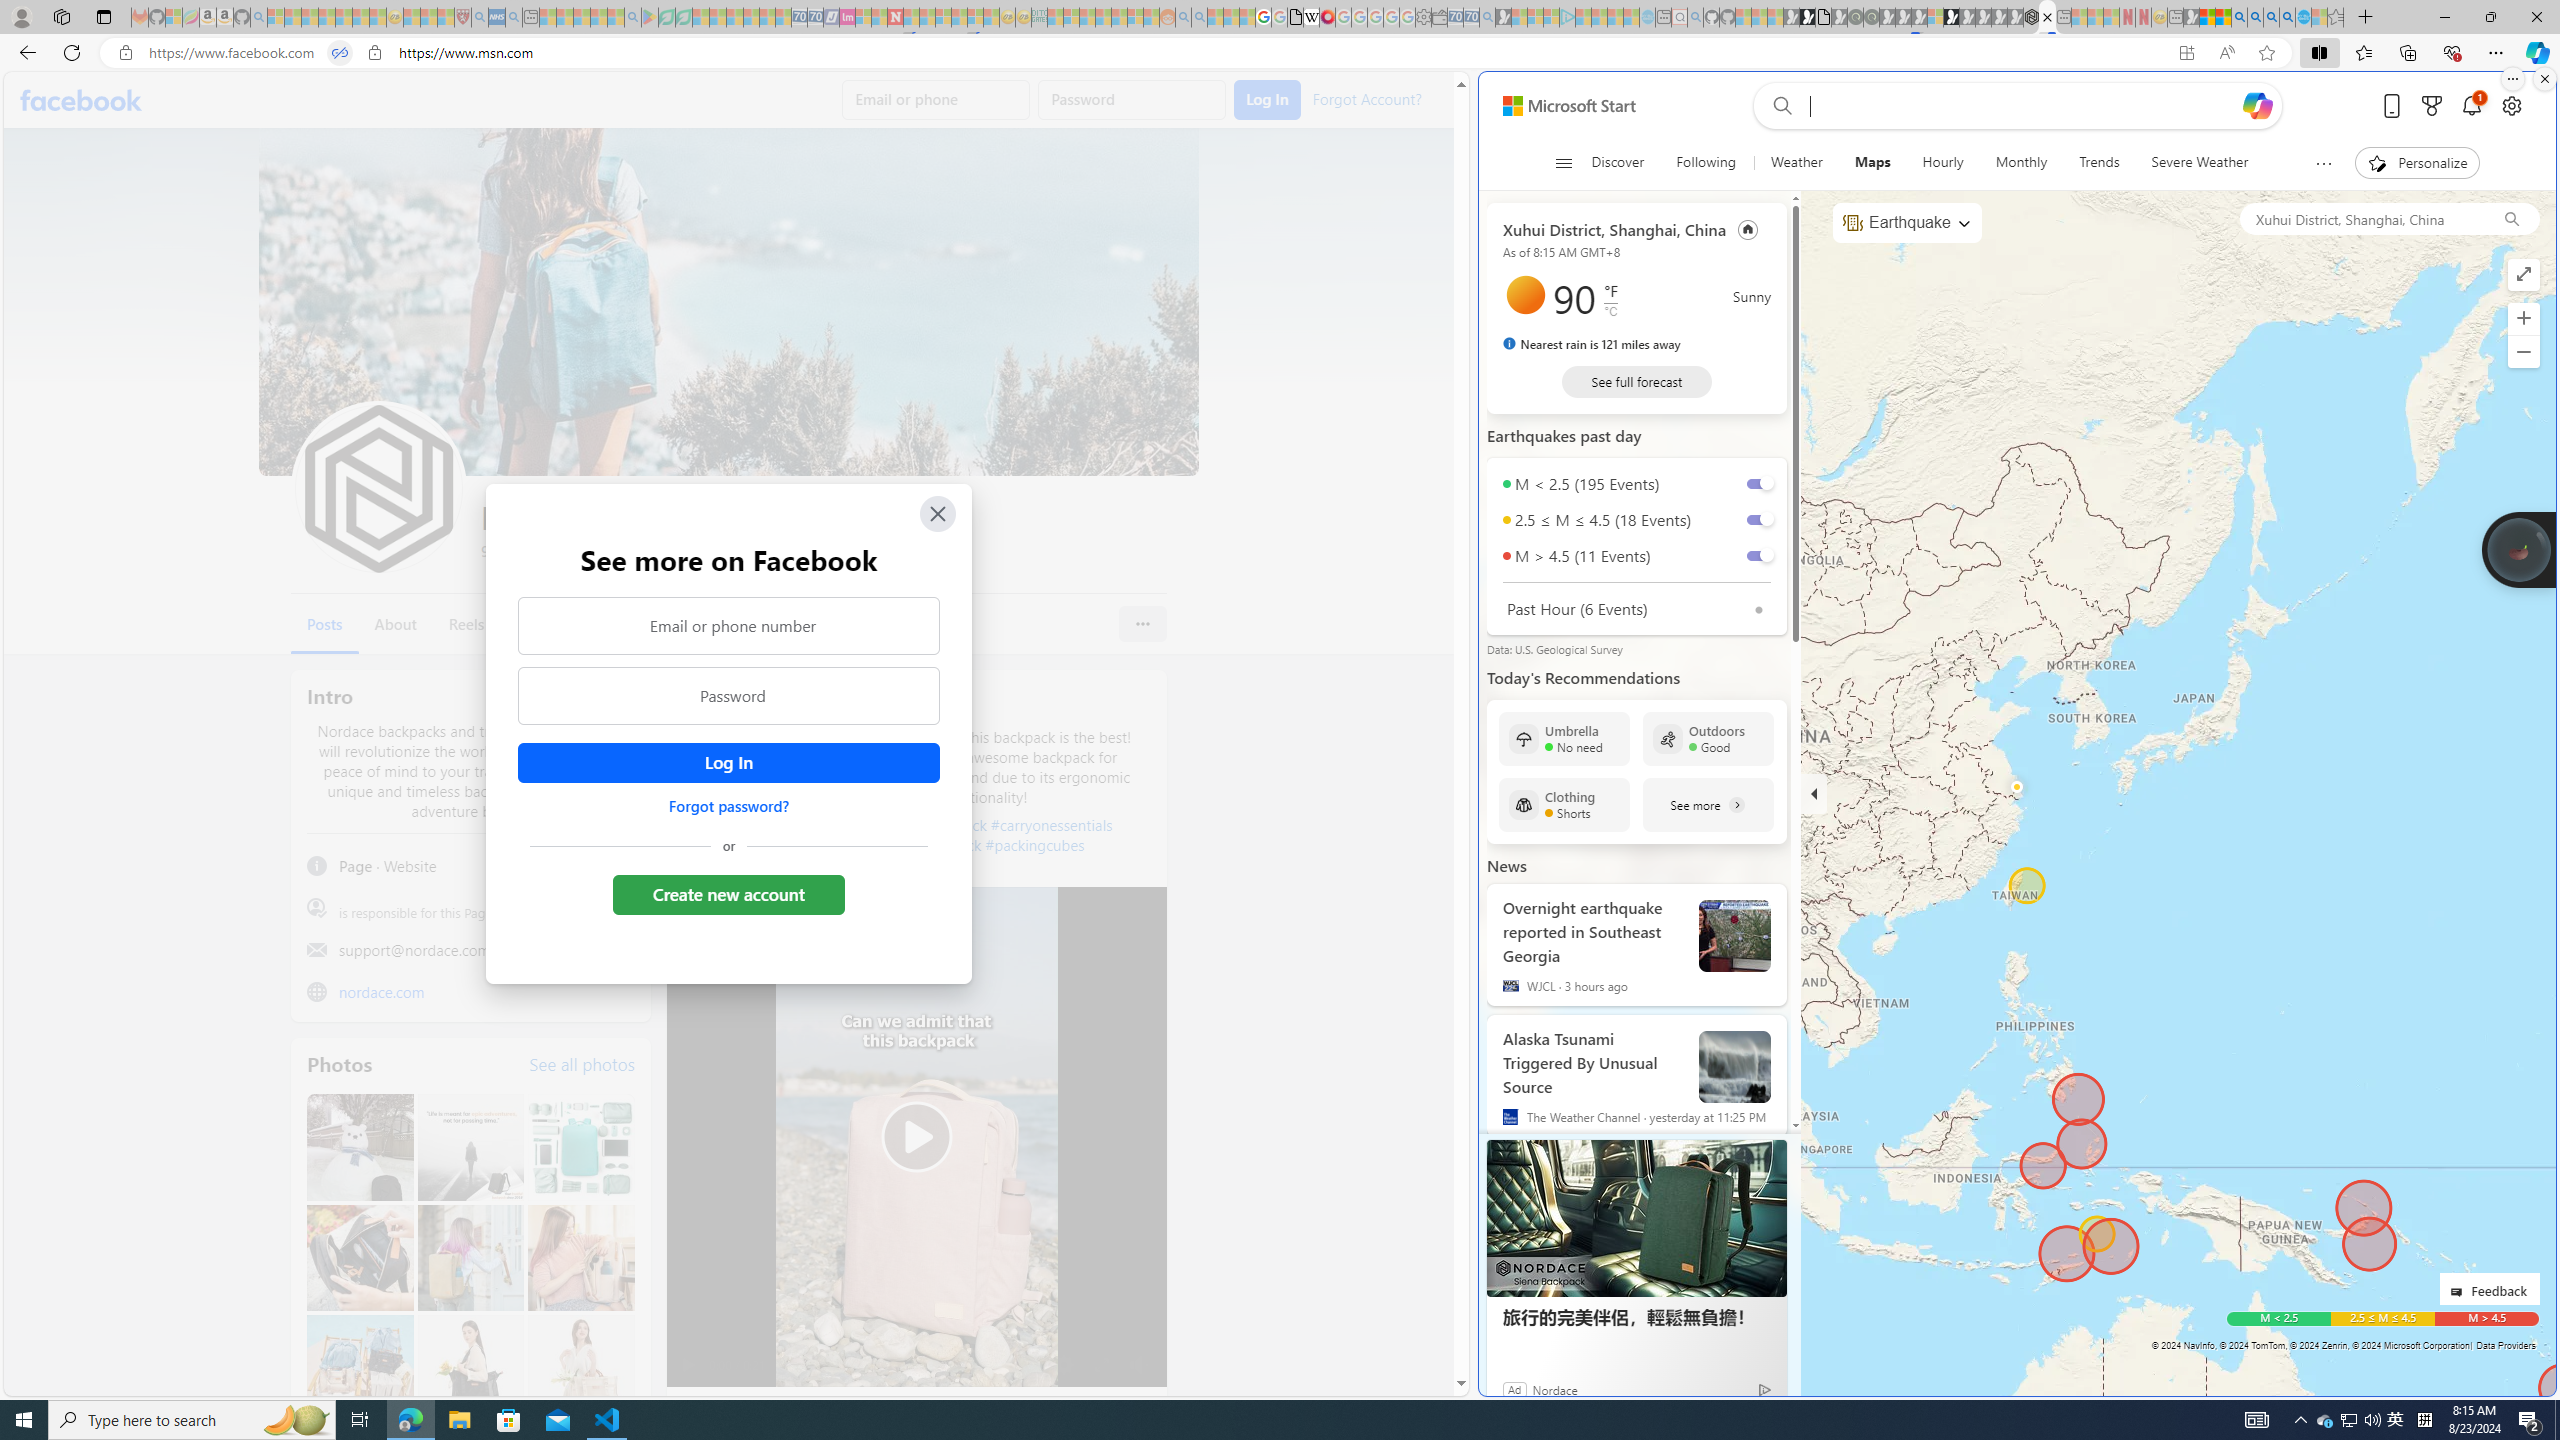  I want to click on NCL Adult Asthma Inhaler Choice Guideline - Sleeping, so click(498, 17).